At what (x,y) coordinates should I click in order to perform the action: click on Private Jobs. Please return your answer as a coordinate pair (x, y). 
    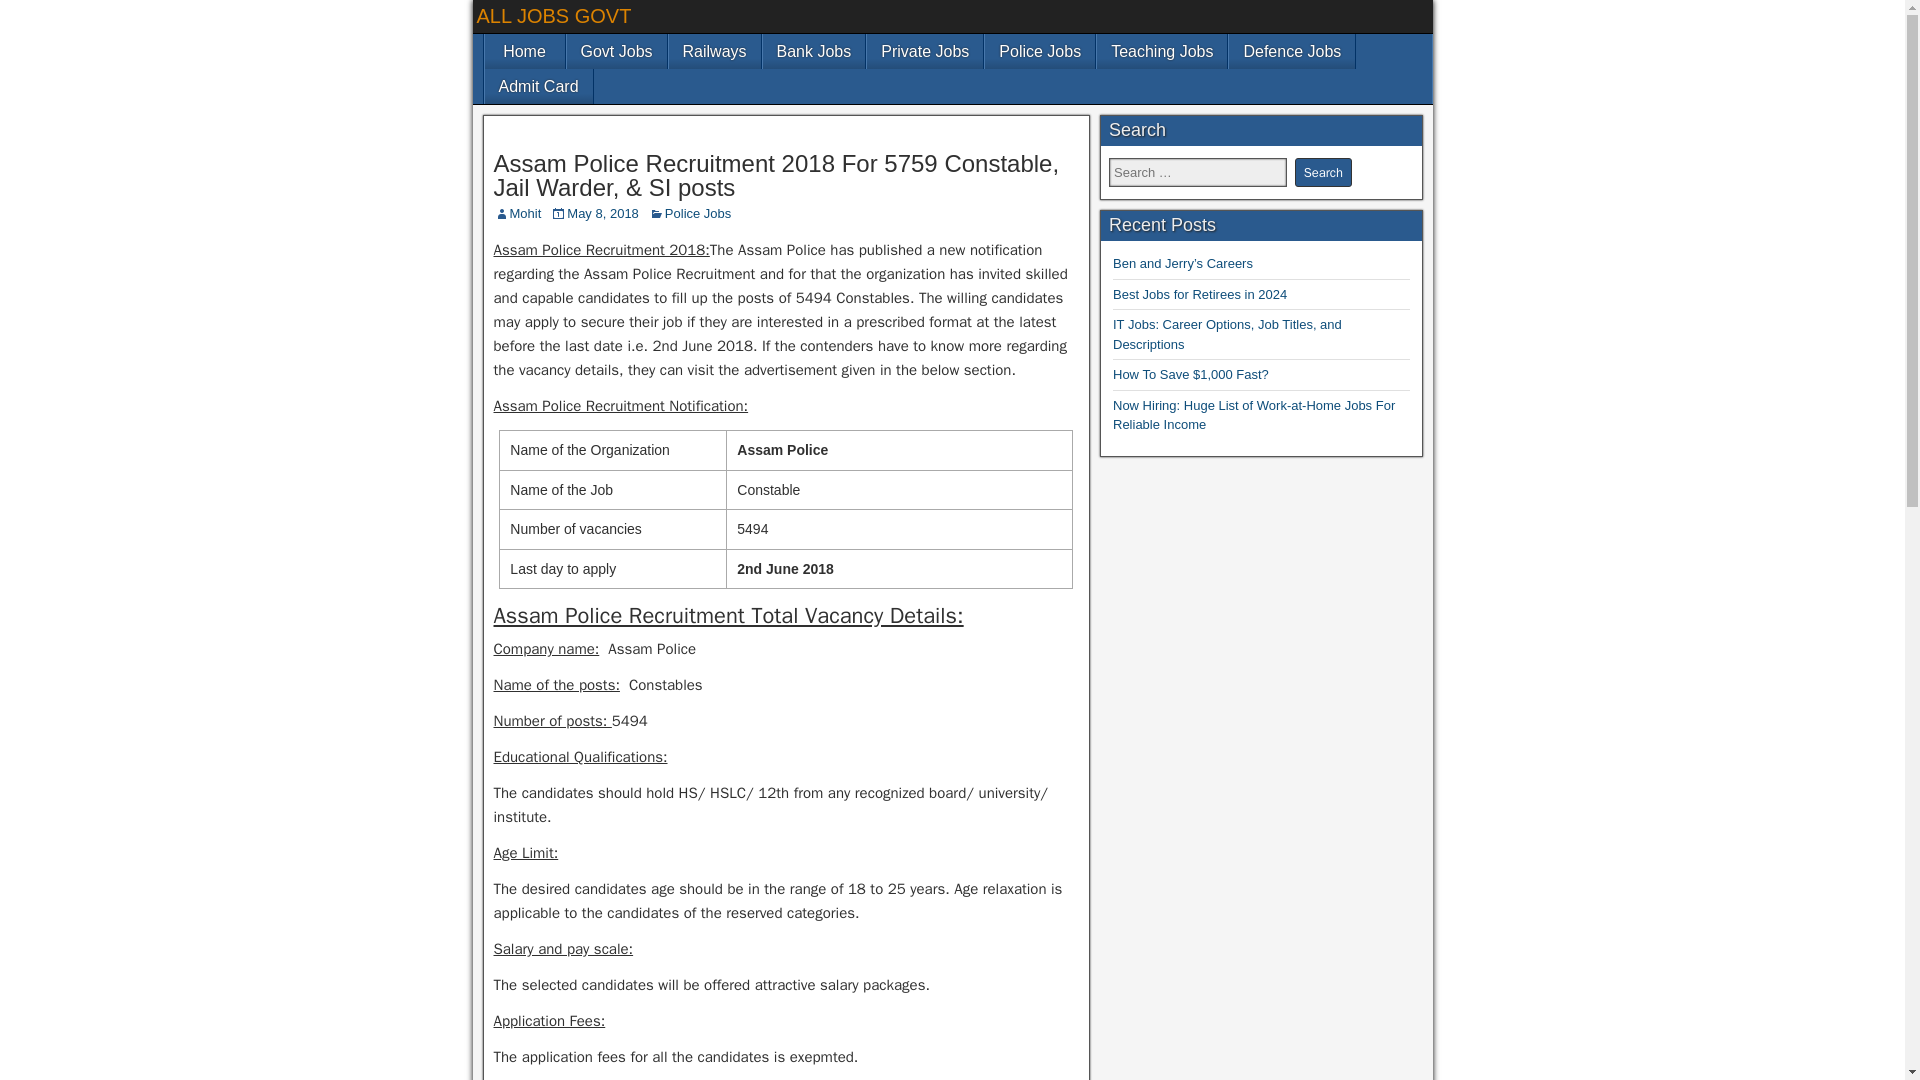
    Looking at the image, I should click on (925, 51).